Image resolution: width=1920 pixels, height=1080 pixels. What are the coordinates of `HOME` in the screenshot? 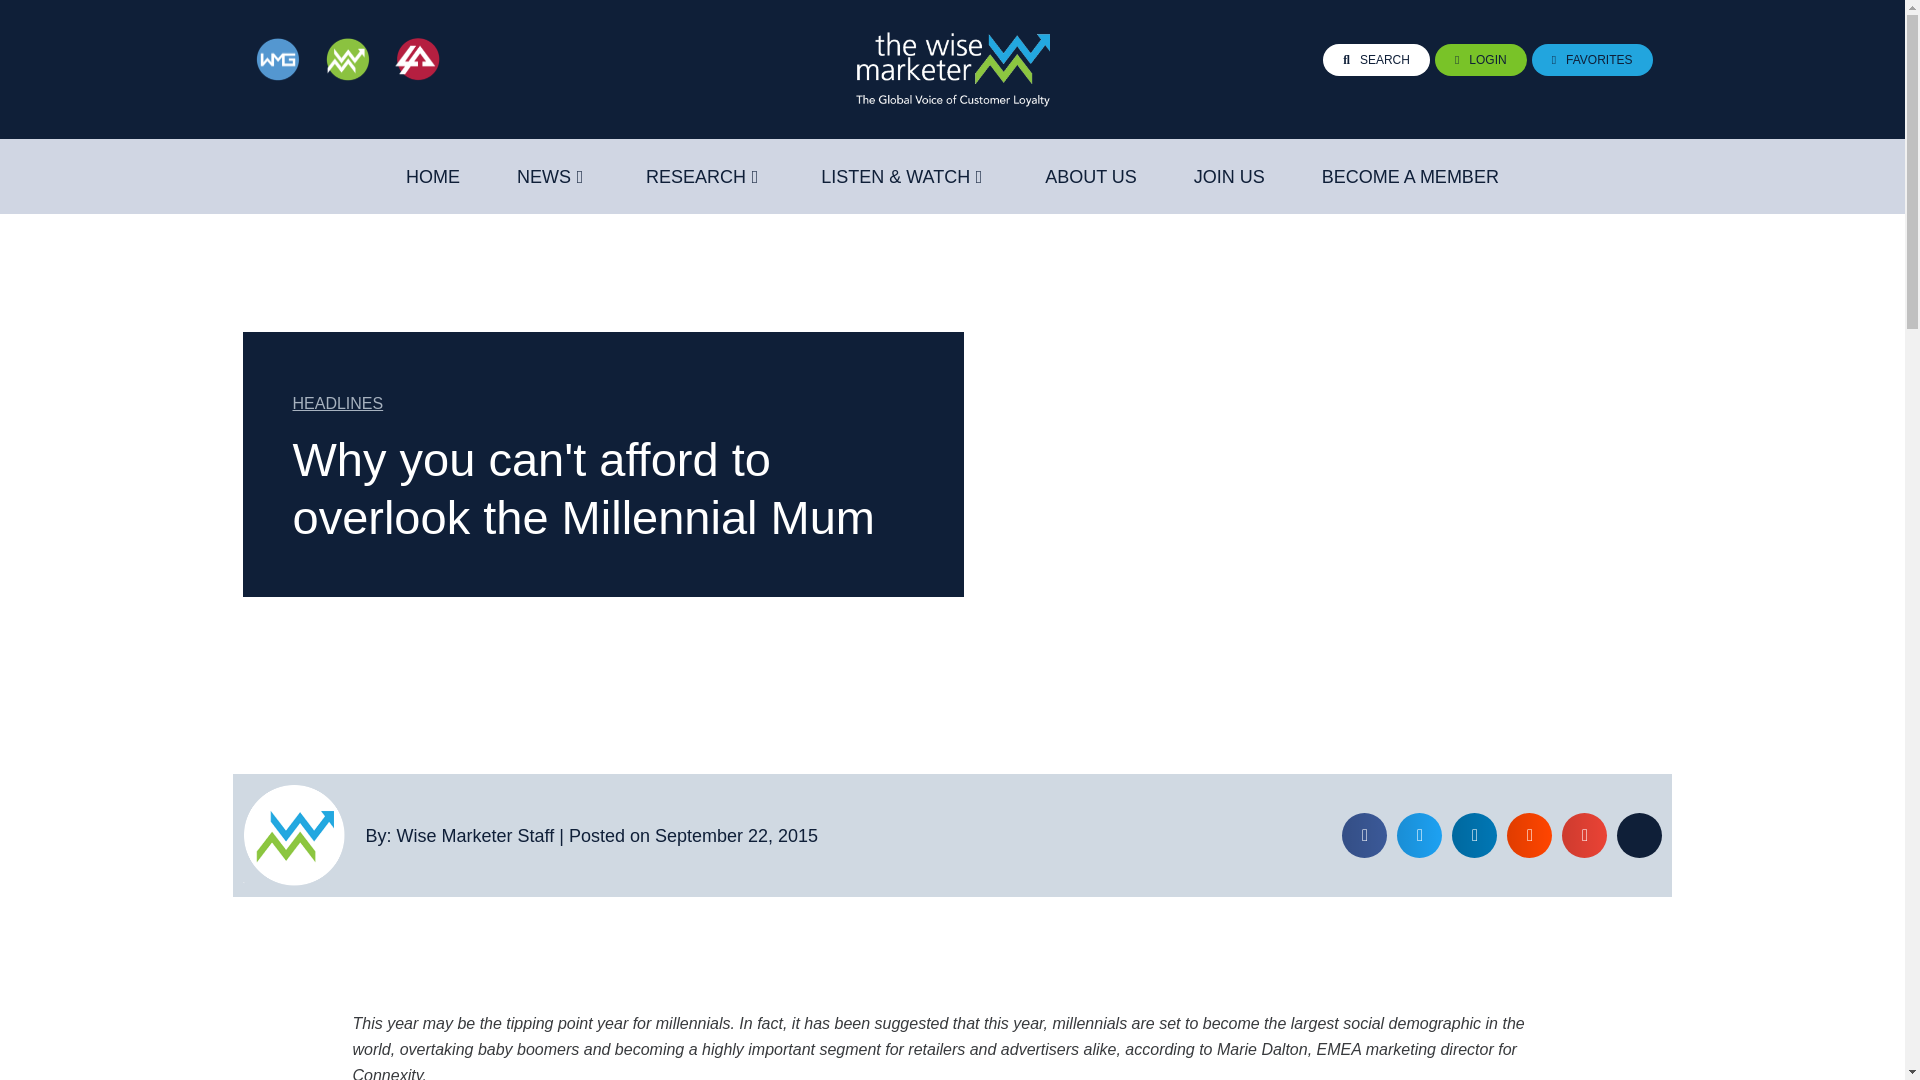 It's located at (432, 177).